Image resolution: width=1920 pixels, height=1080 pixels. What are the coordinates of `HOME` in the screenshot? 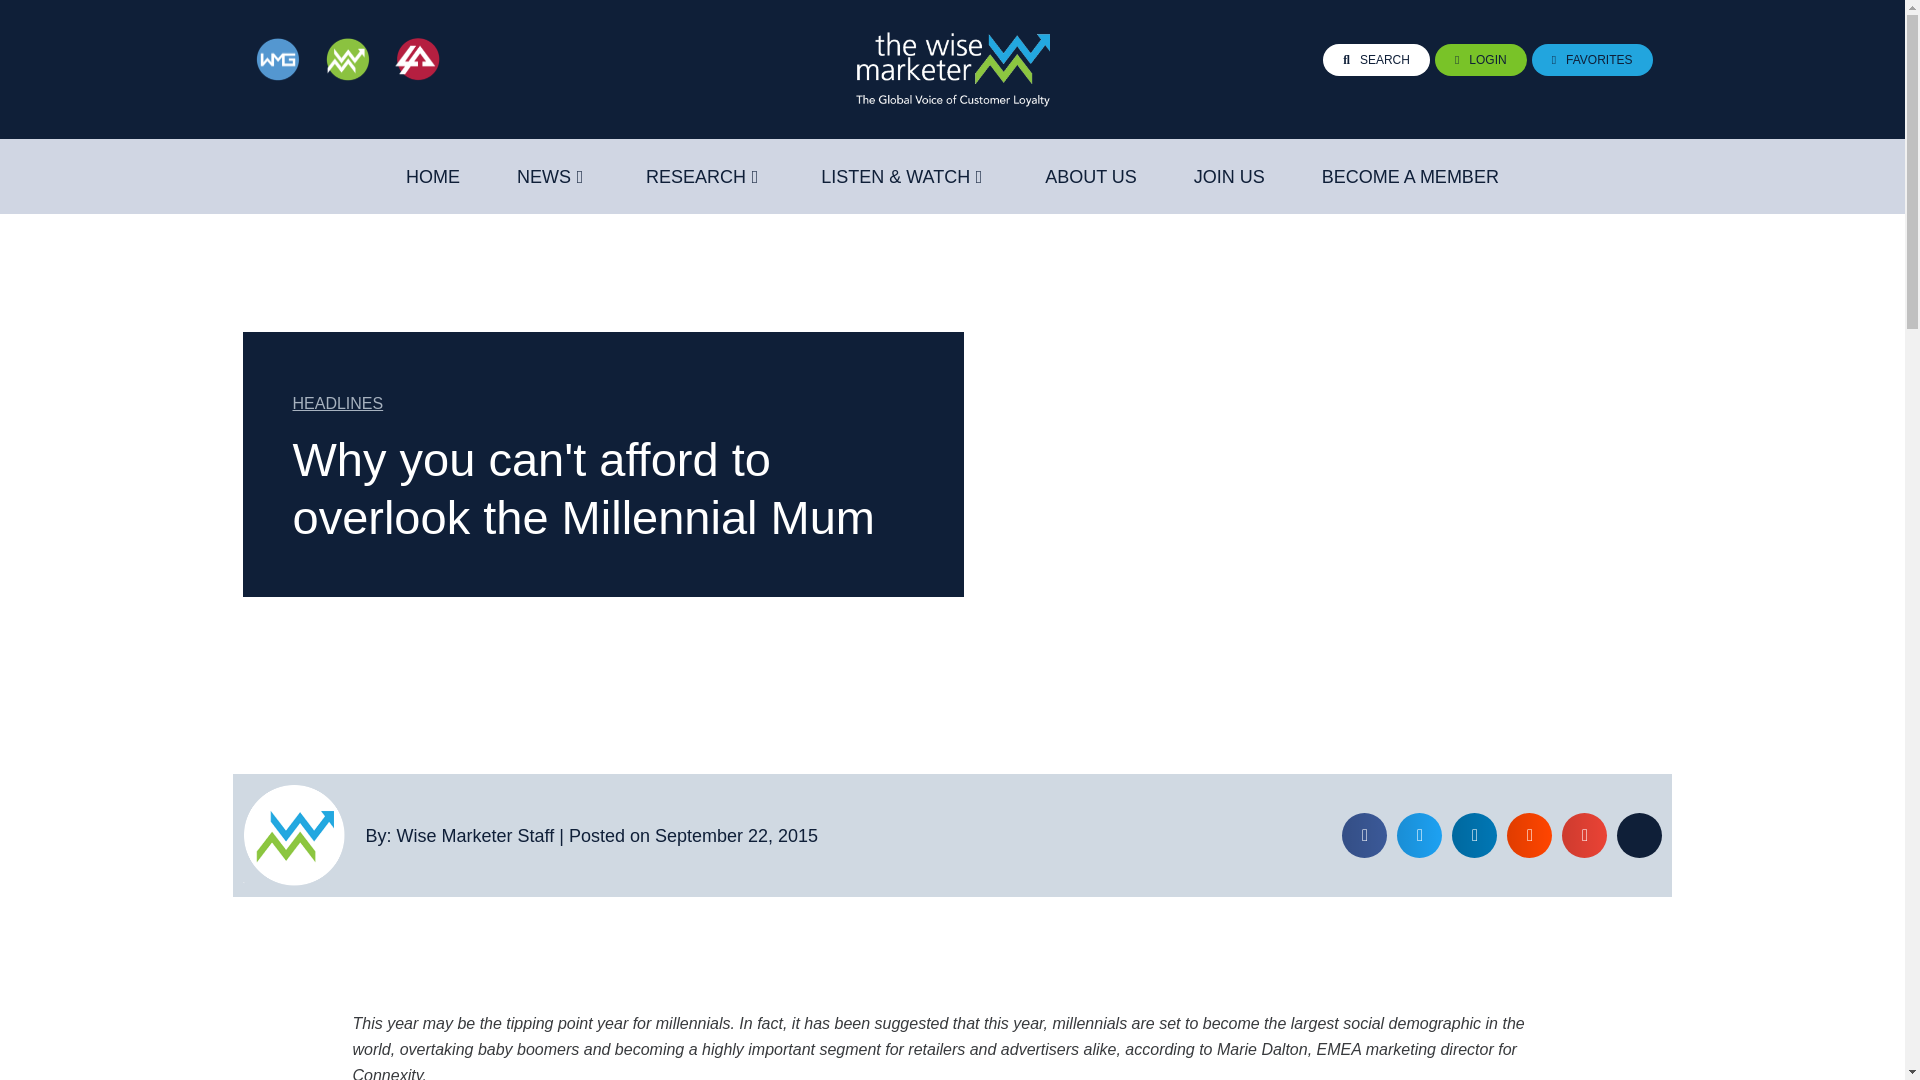 It's located at (432, 177).